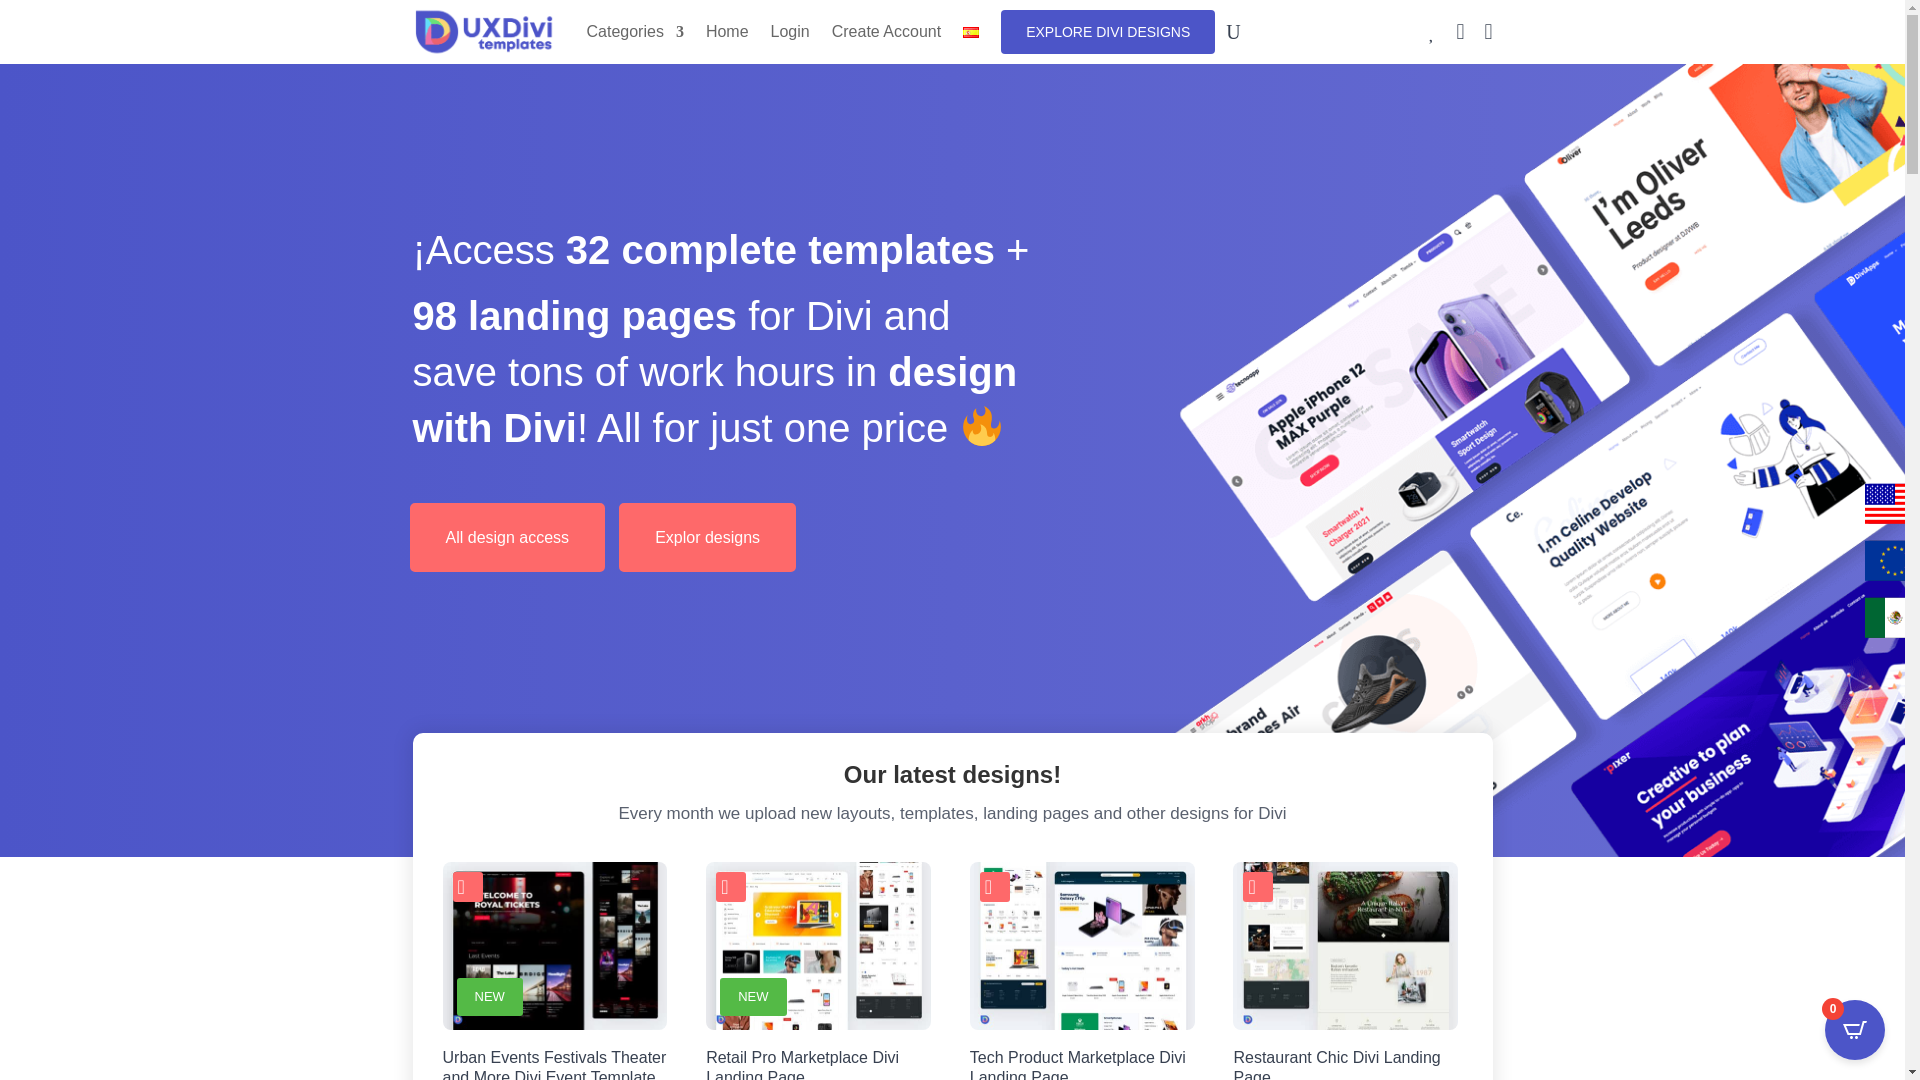  What do you see at coordinates (1082, 1060) in the screenshot?
I see `Tech Product Marketplace Divi Landing Page` at bounding box center [1082, 1060].